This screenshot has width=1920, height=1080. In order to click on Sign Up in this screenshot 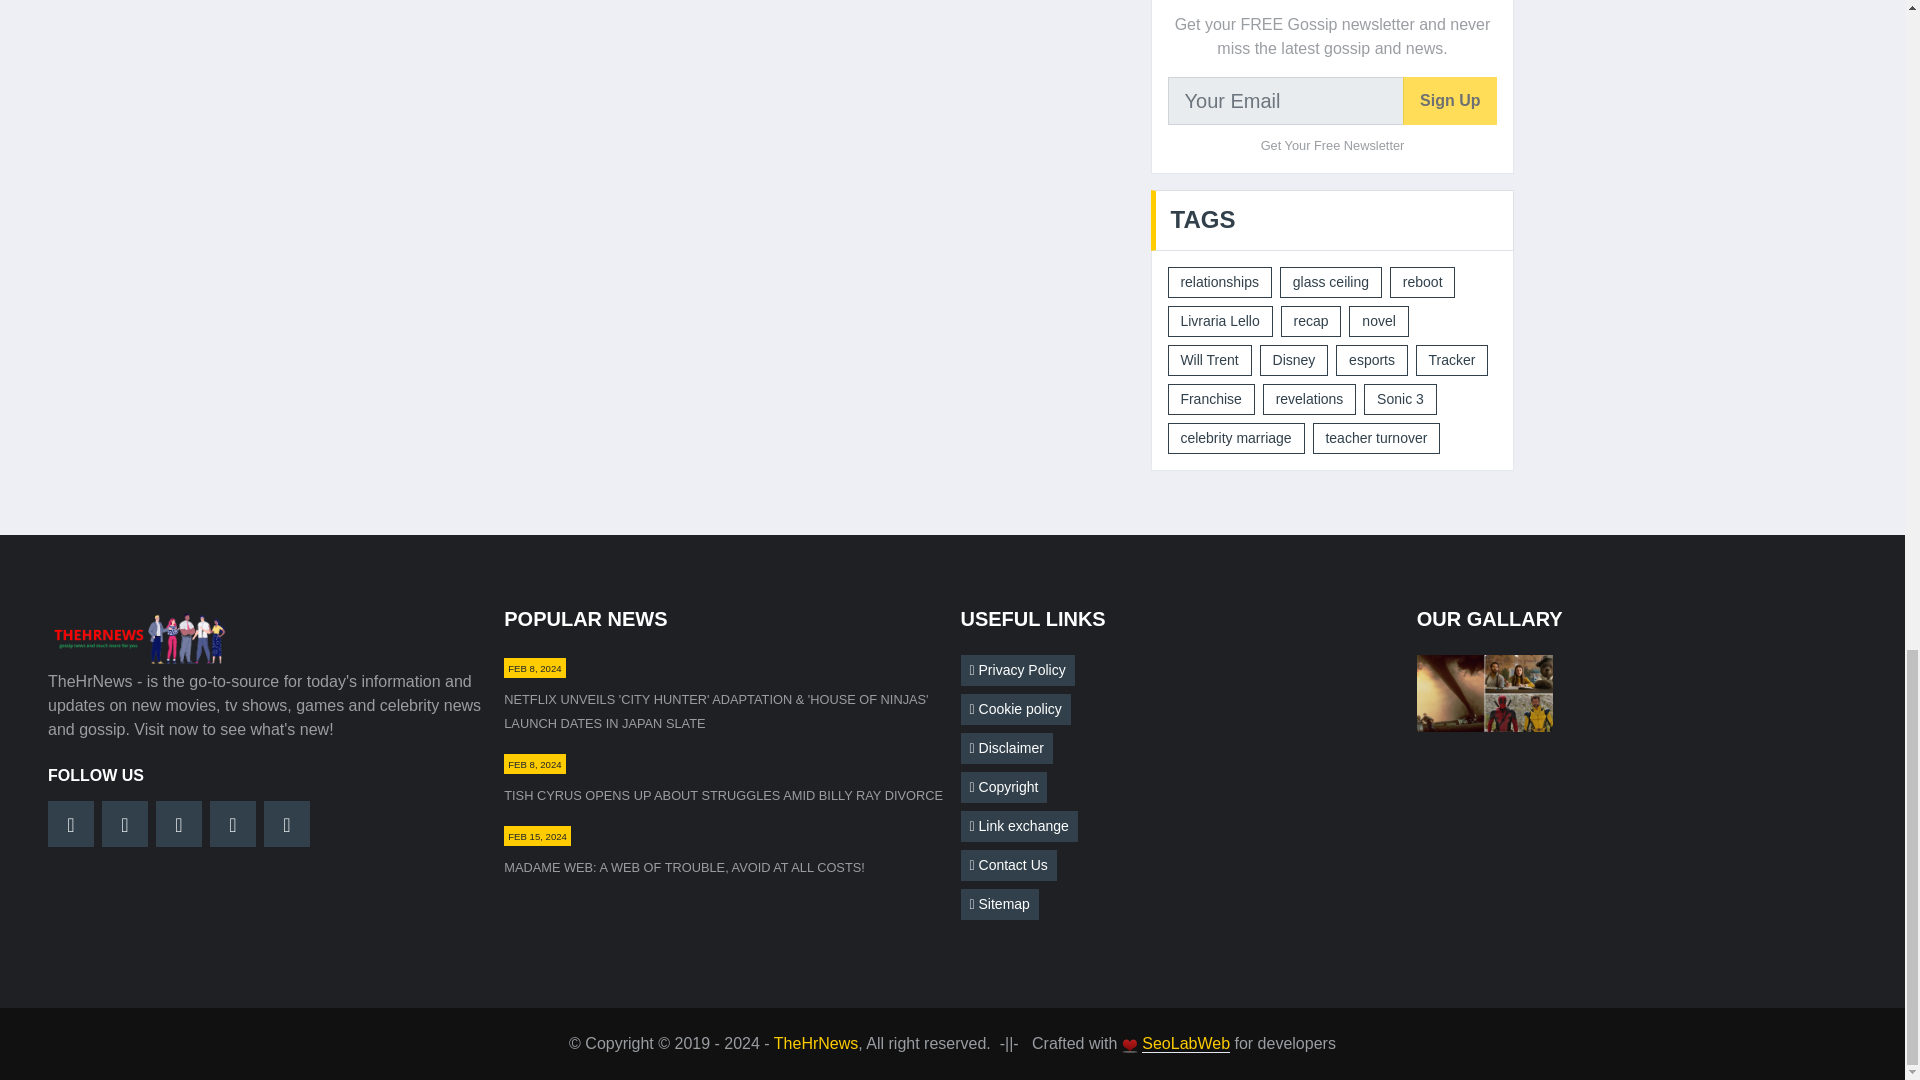, I will do `click(1450, 100)`.